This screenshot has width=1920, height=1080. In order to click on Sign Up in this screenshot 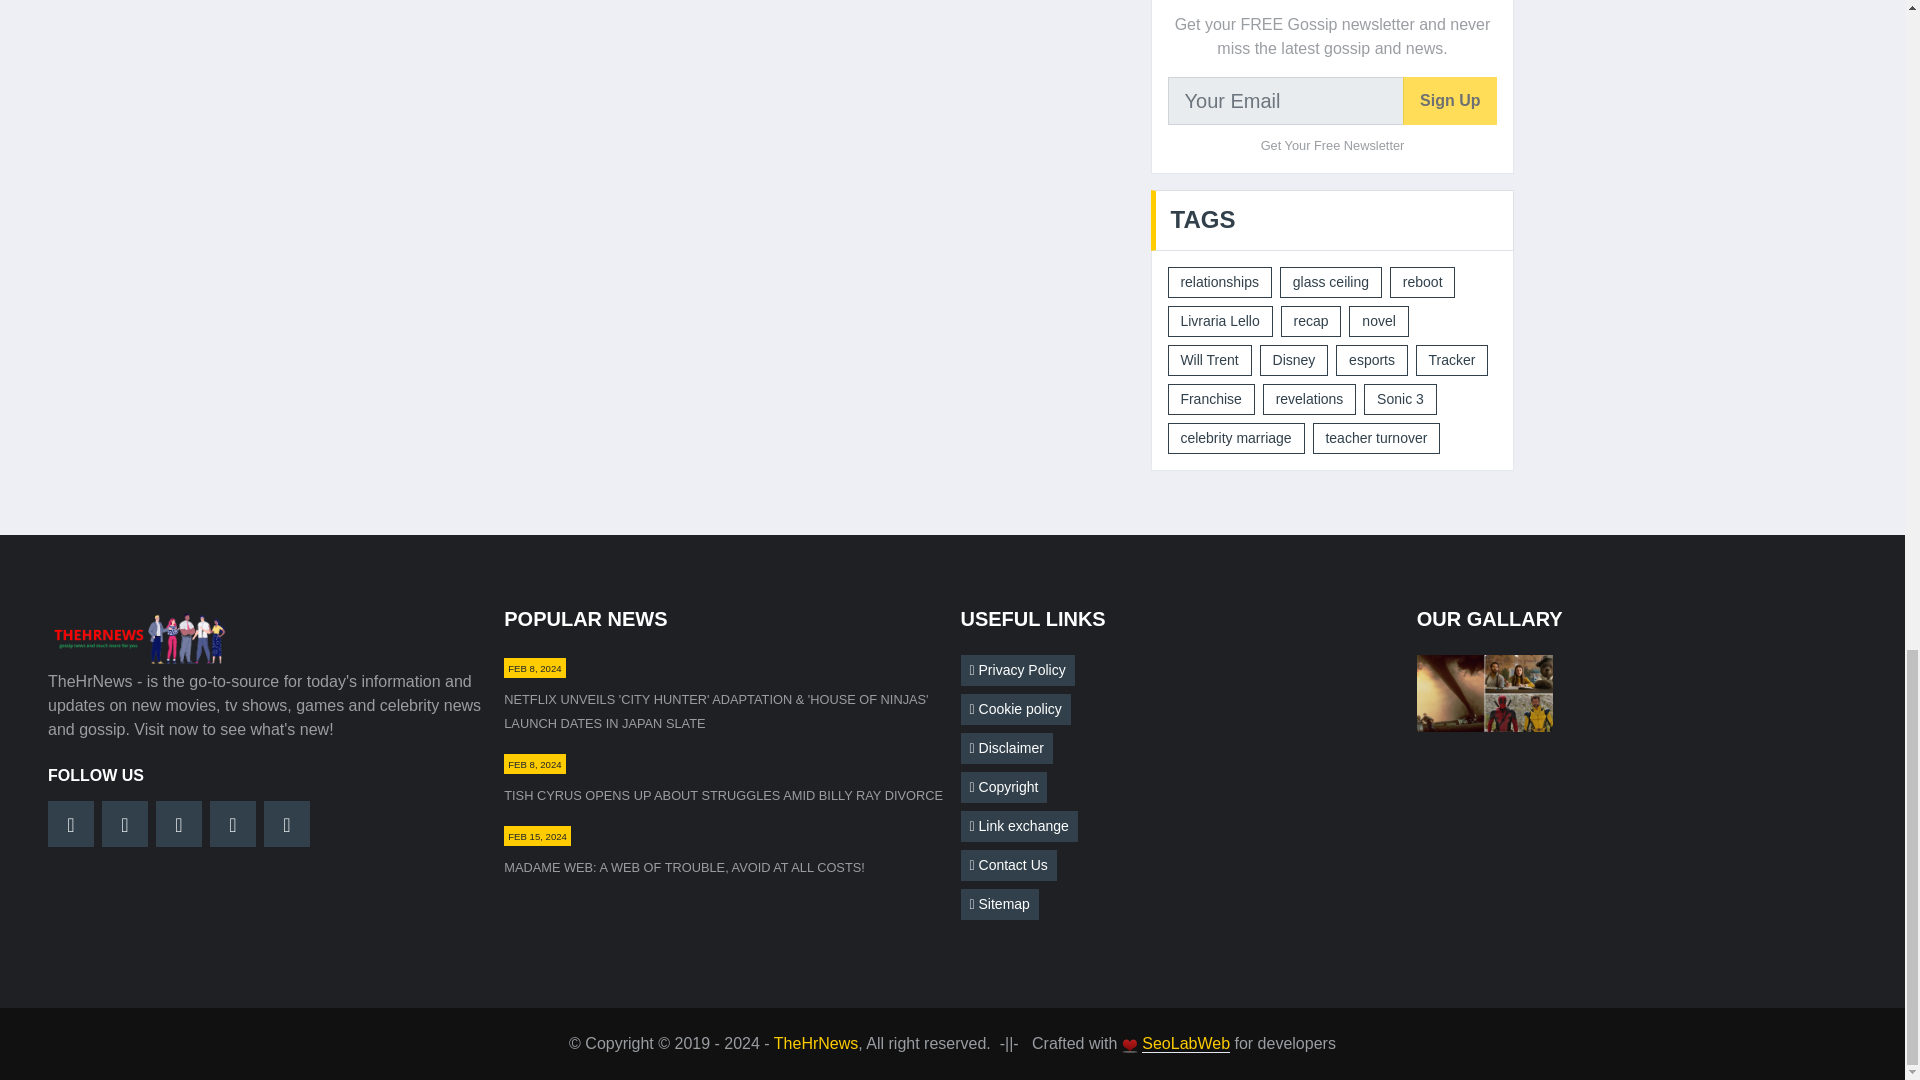, I will do `click(1450, 100)`.